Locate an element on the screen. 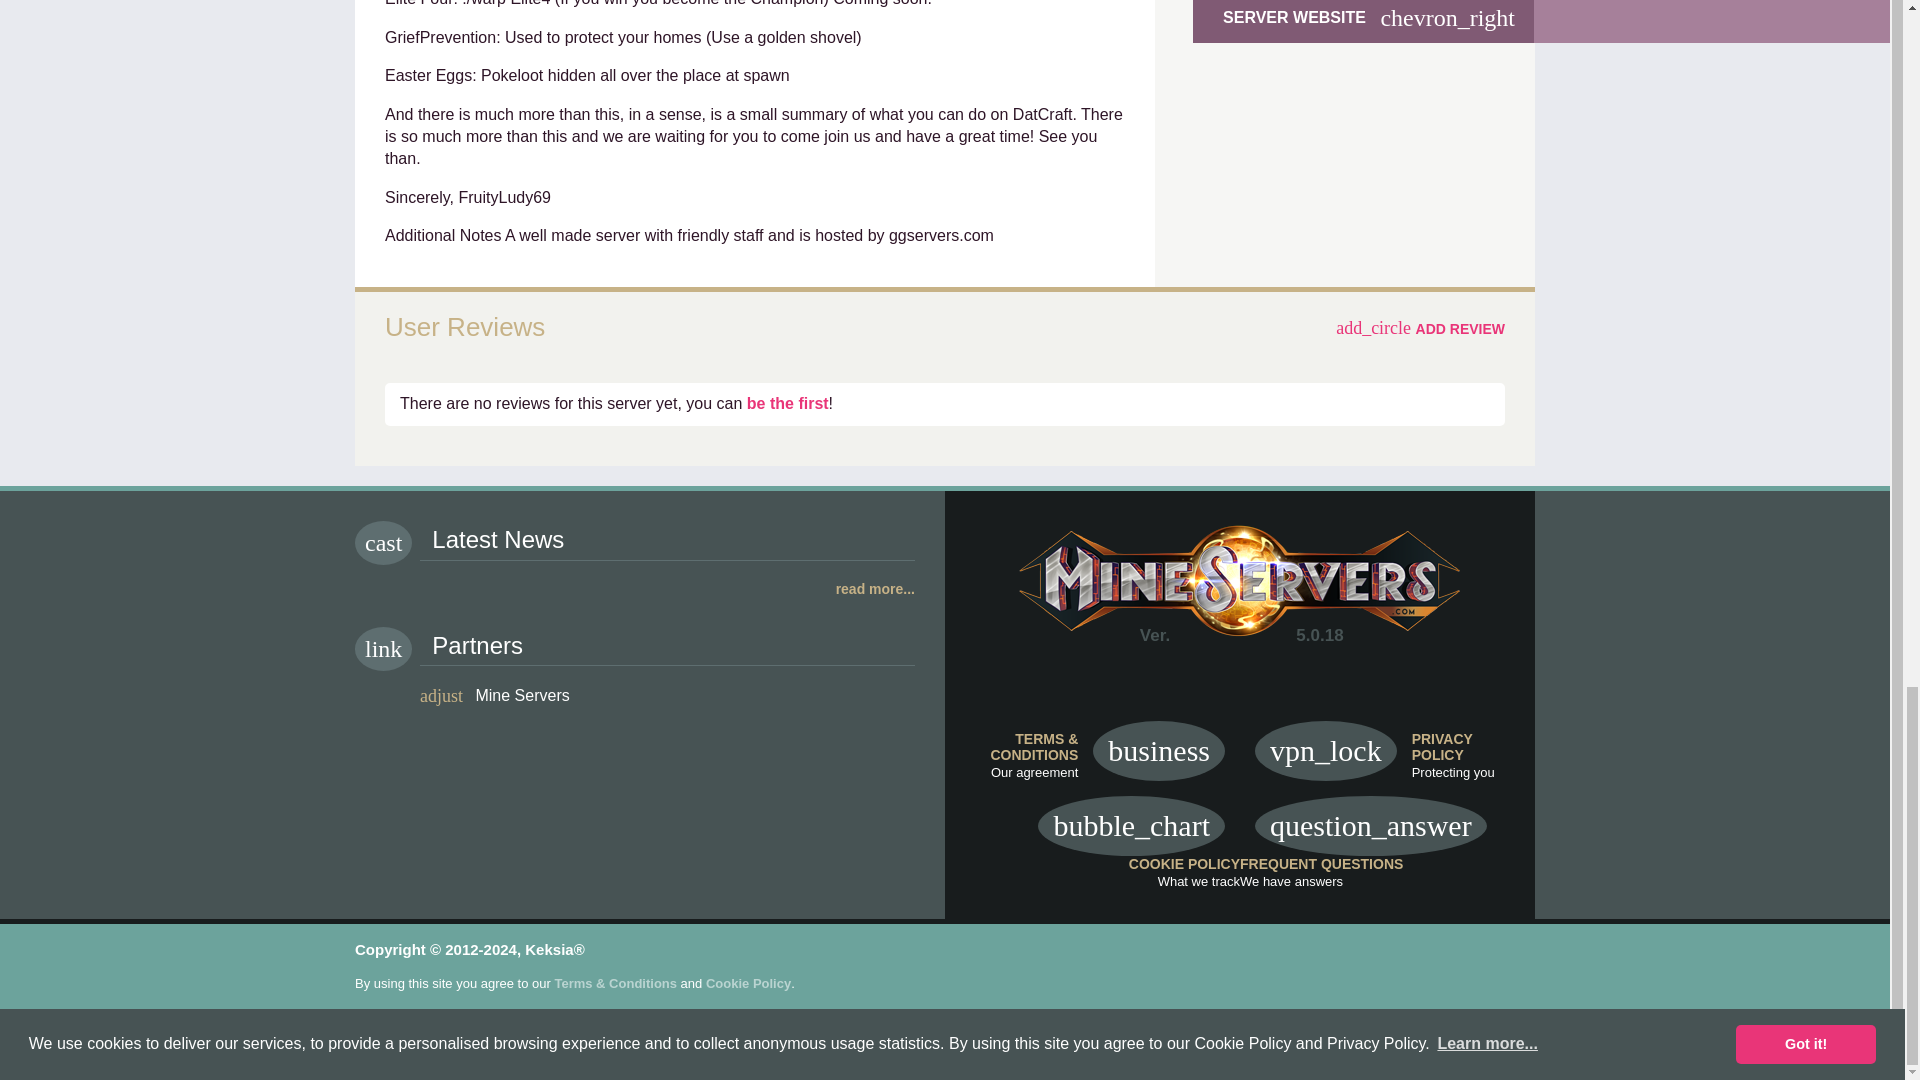 The height and width of the screenshot is (1080, 1920). adjust Mine Servers is located at coordinates (495, 694).